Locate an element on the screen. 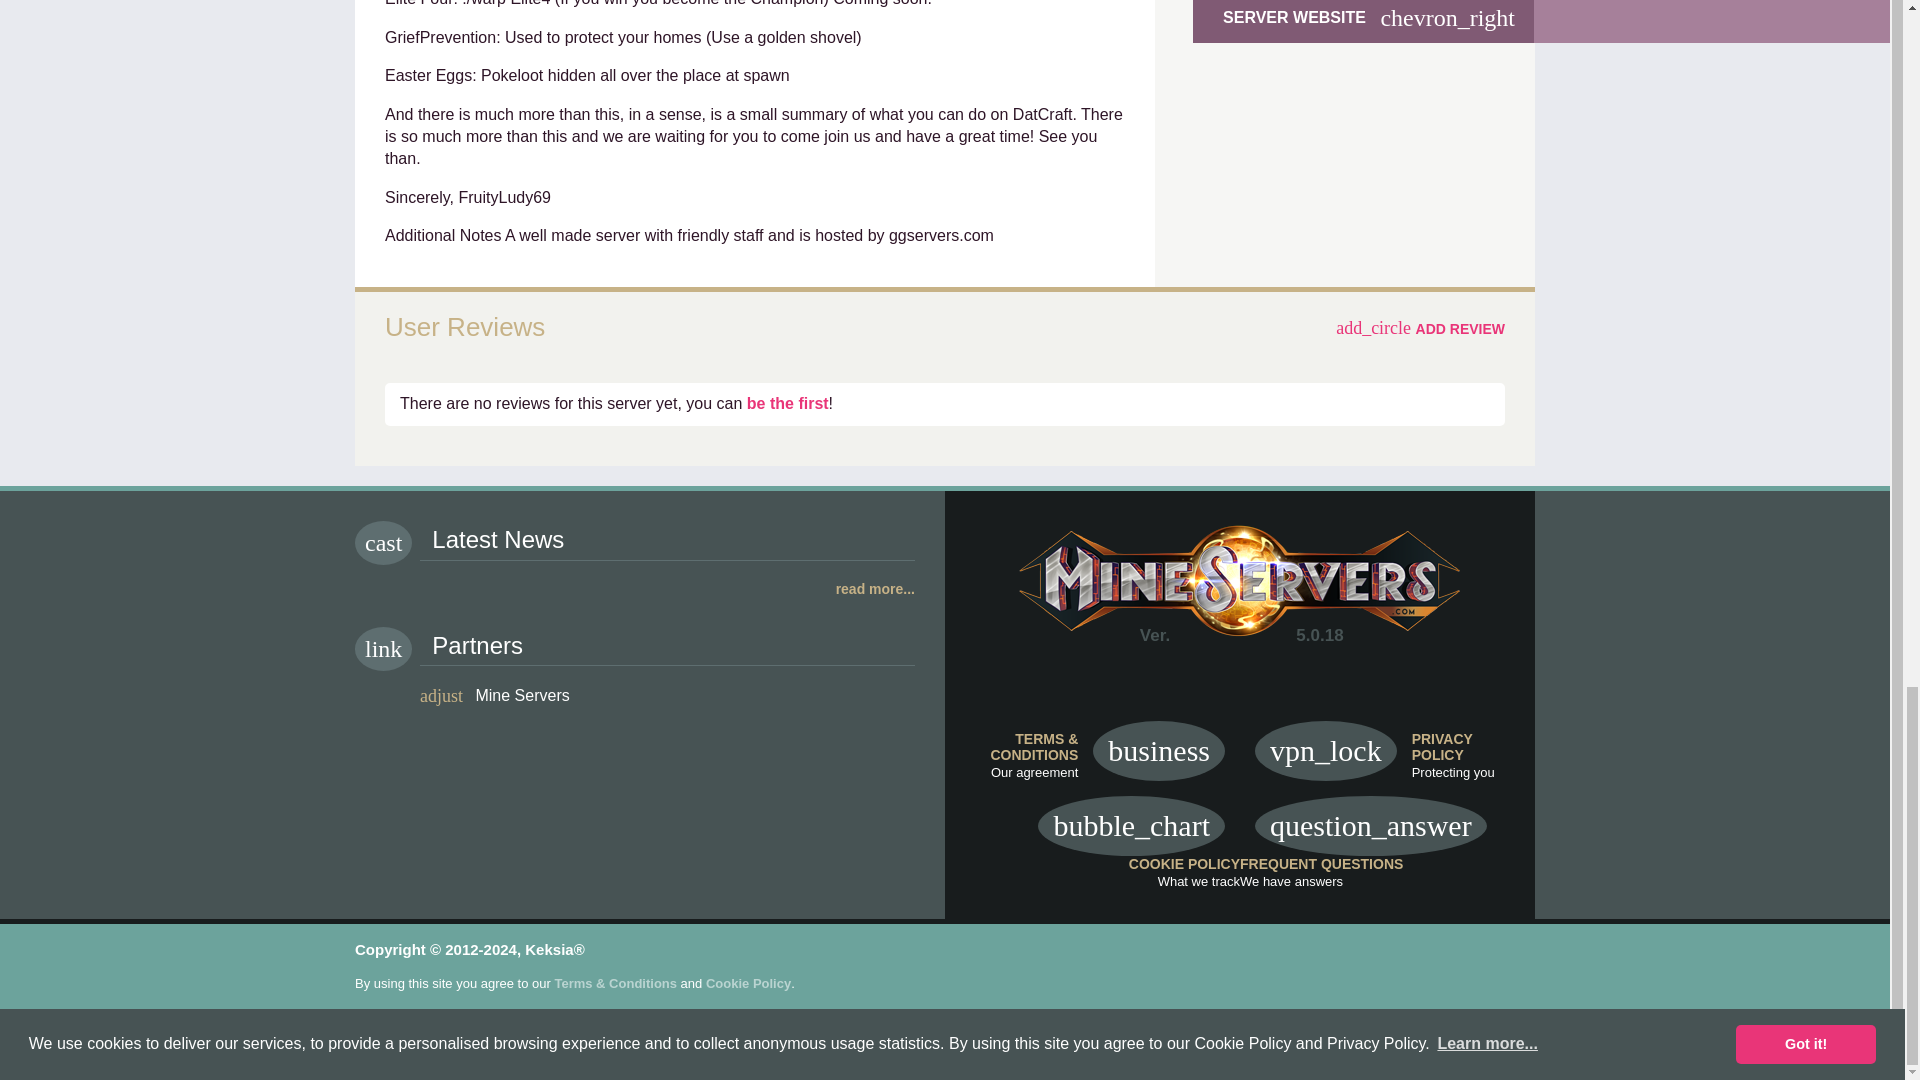 The height and width of the screenshot is (1080, 1920). adjust Mine Servers is located at coordinates (495, 694).